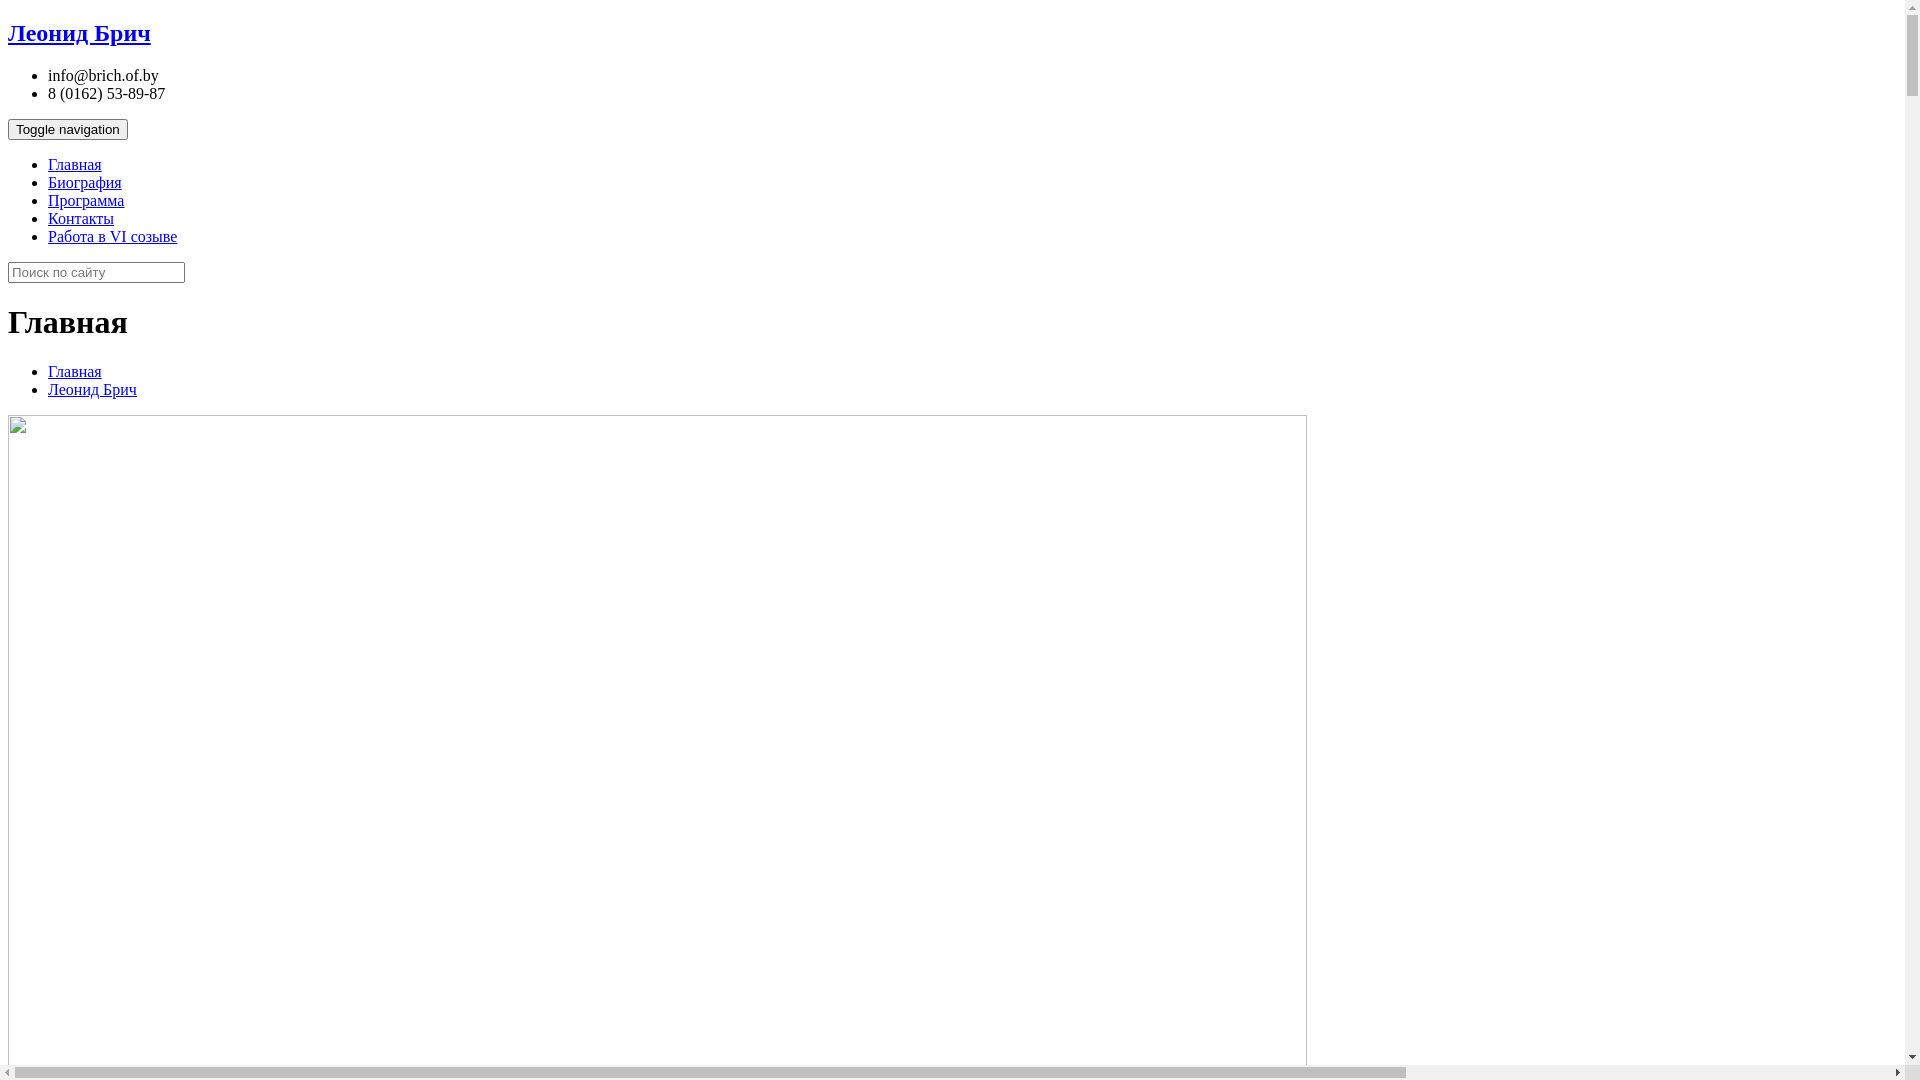  Describe the element at coordinates (68, 130) in the screenshot. I see `Toggle navigation` at that location.